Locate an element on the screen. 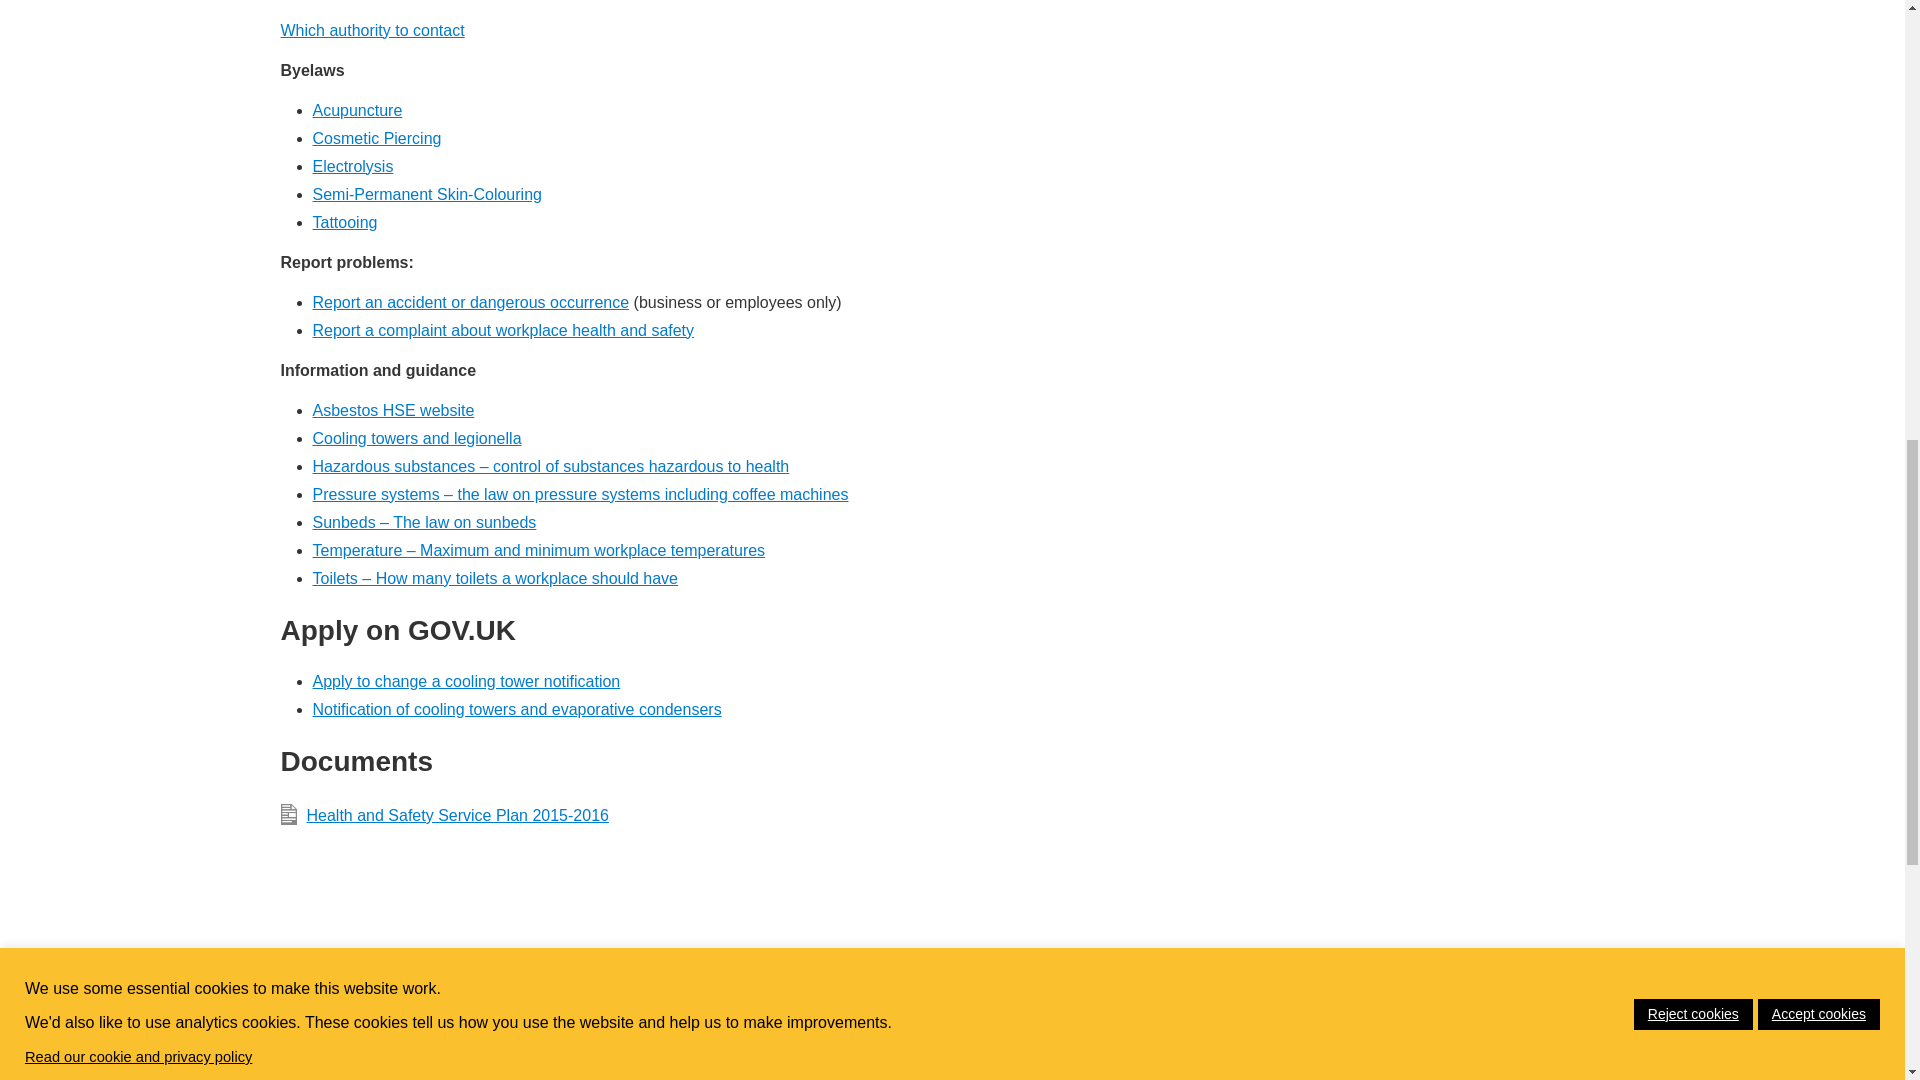 This screenshot has height=1080, width=1920. Notification of cooling towers and evaporative condensers is located at coordinates (516, 709).